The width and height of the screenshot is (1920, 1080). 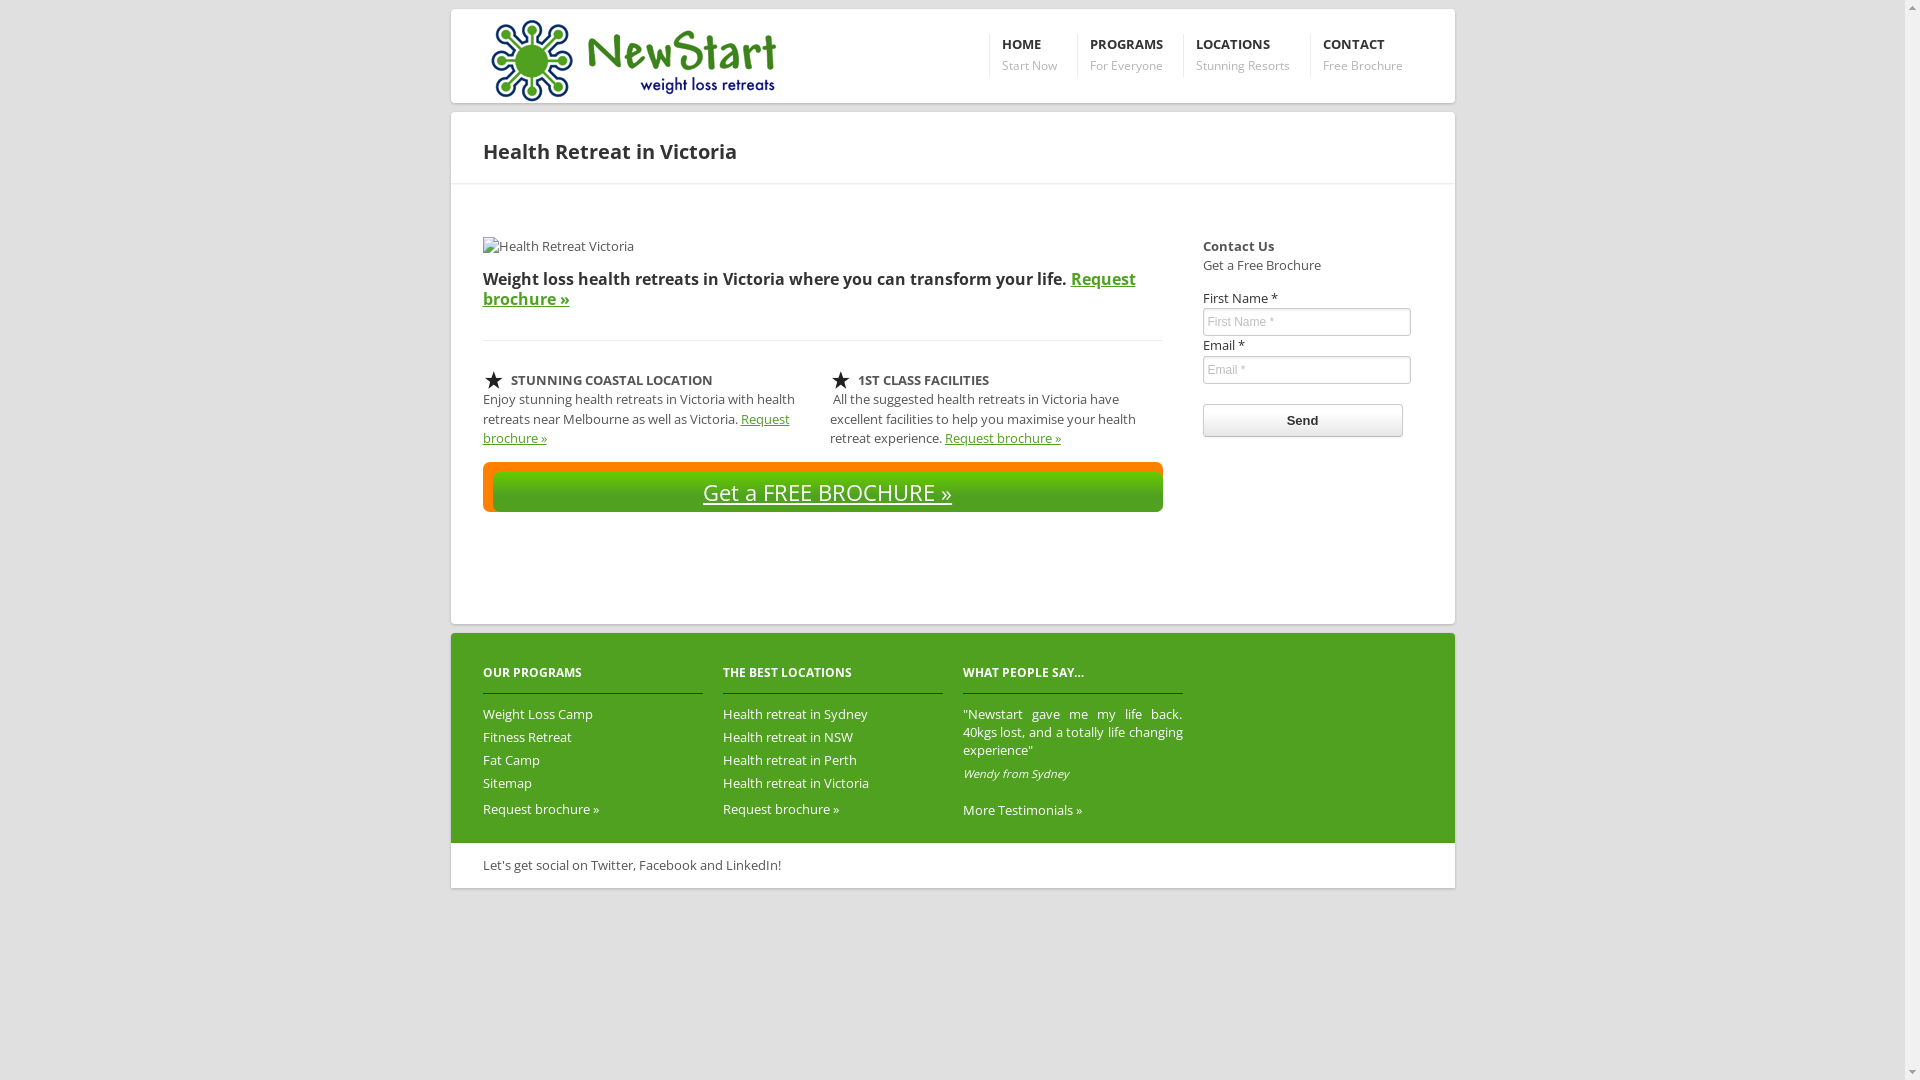 What do you see at coordinates (537, 714) in the screenshot?
I see `Weight Loss Camp` at bounding box center [537, 714].